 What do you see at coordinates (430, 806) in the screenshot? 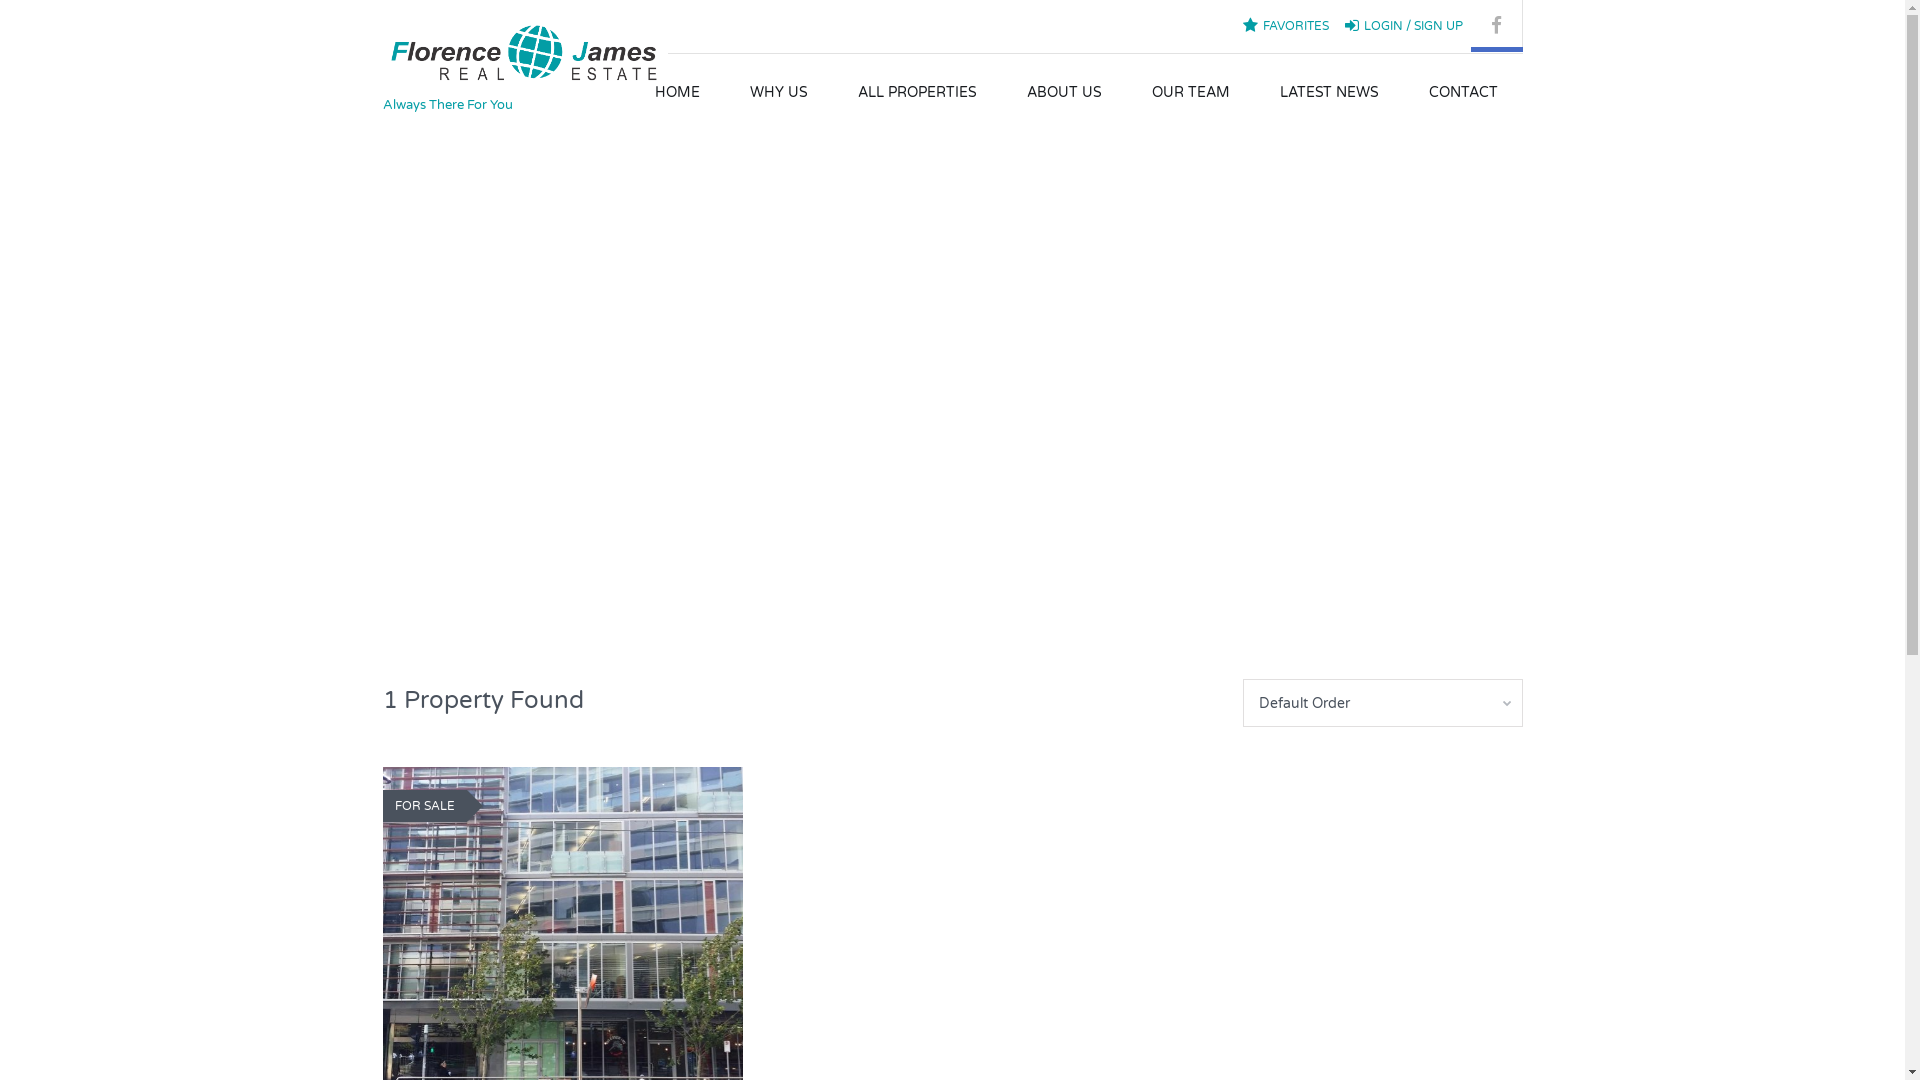
I see `FOR SALE` at bounding box center [430, 806].